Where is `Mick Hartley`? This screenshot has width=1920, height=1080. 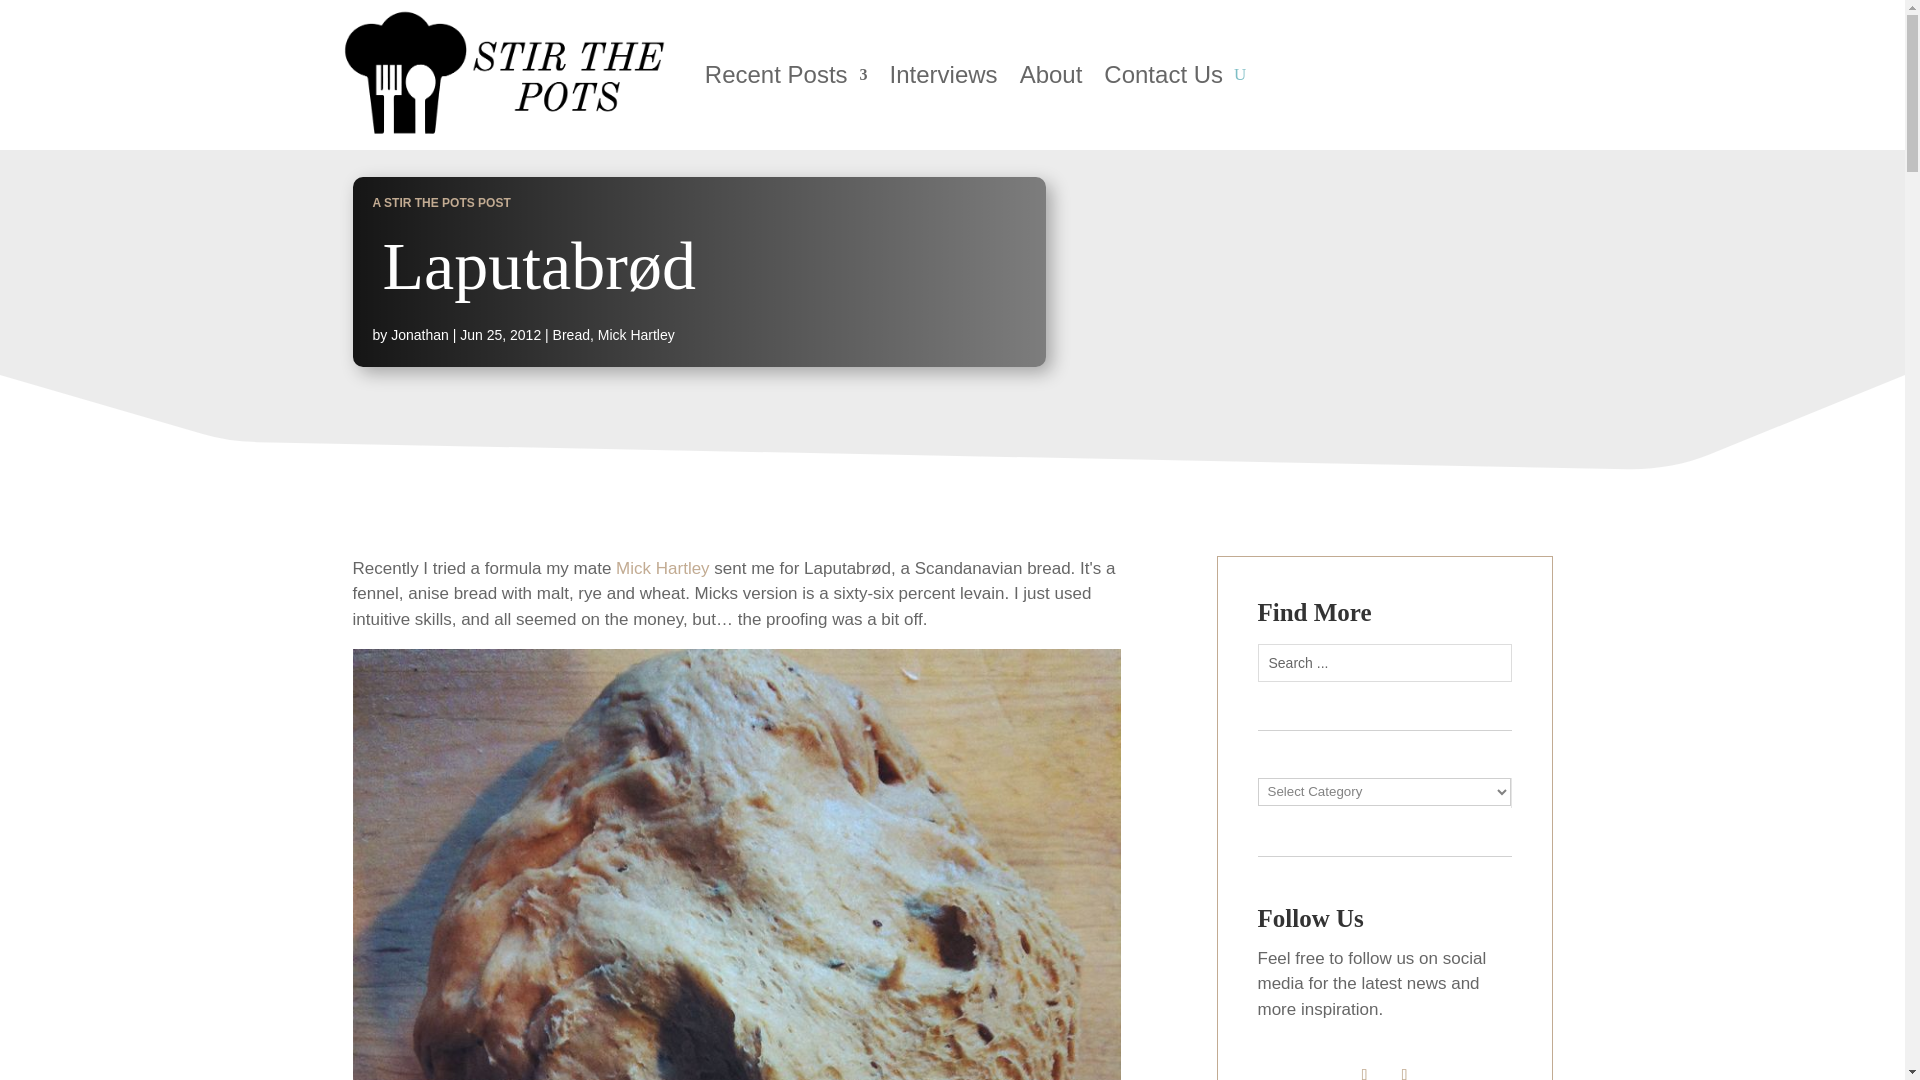 Mick Hartley is located at coordinates (636, 335).